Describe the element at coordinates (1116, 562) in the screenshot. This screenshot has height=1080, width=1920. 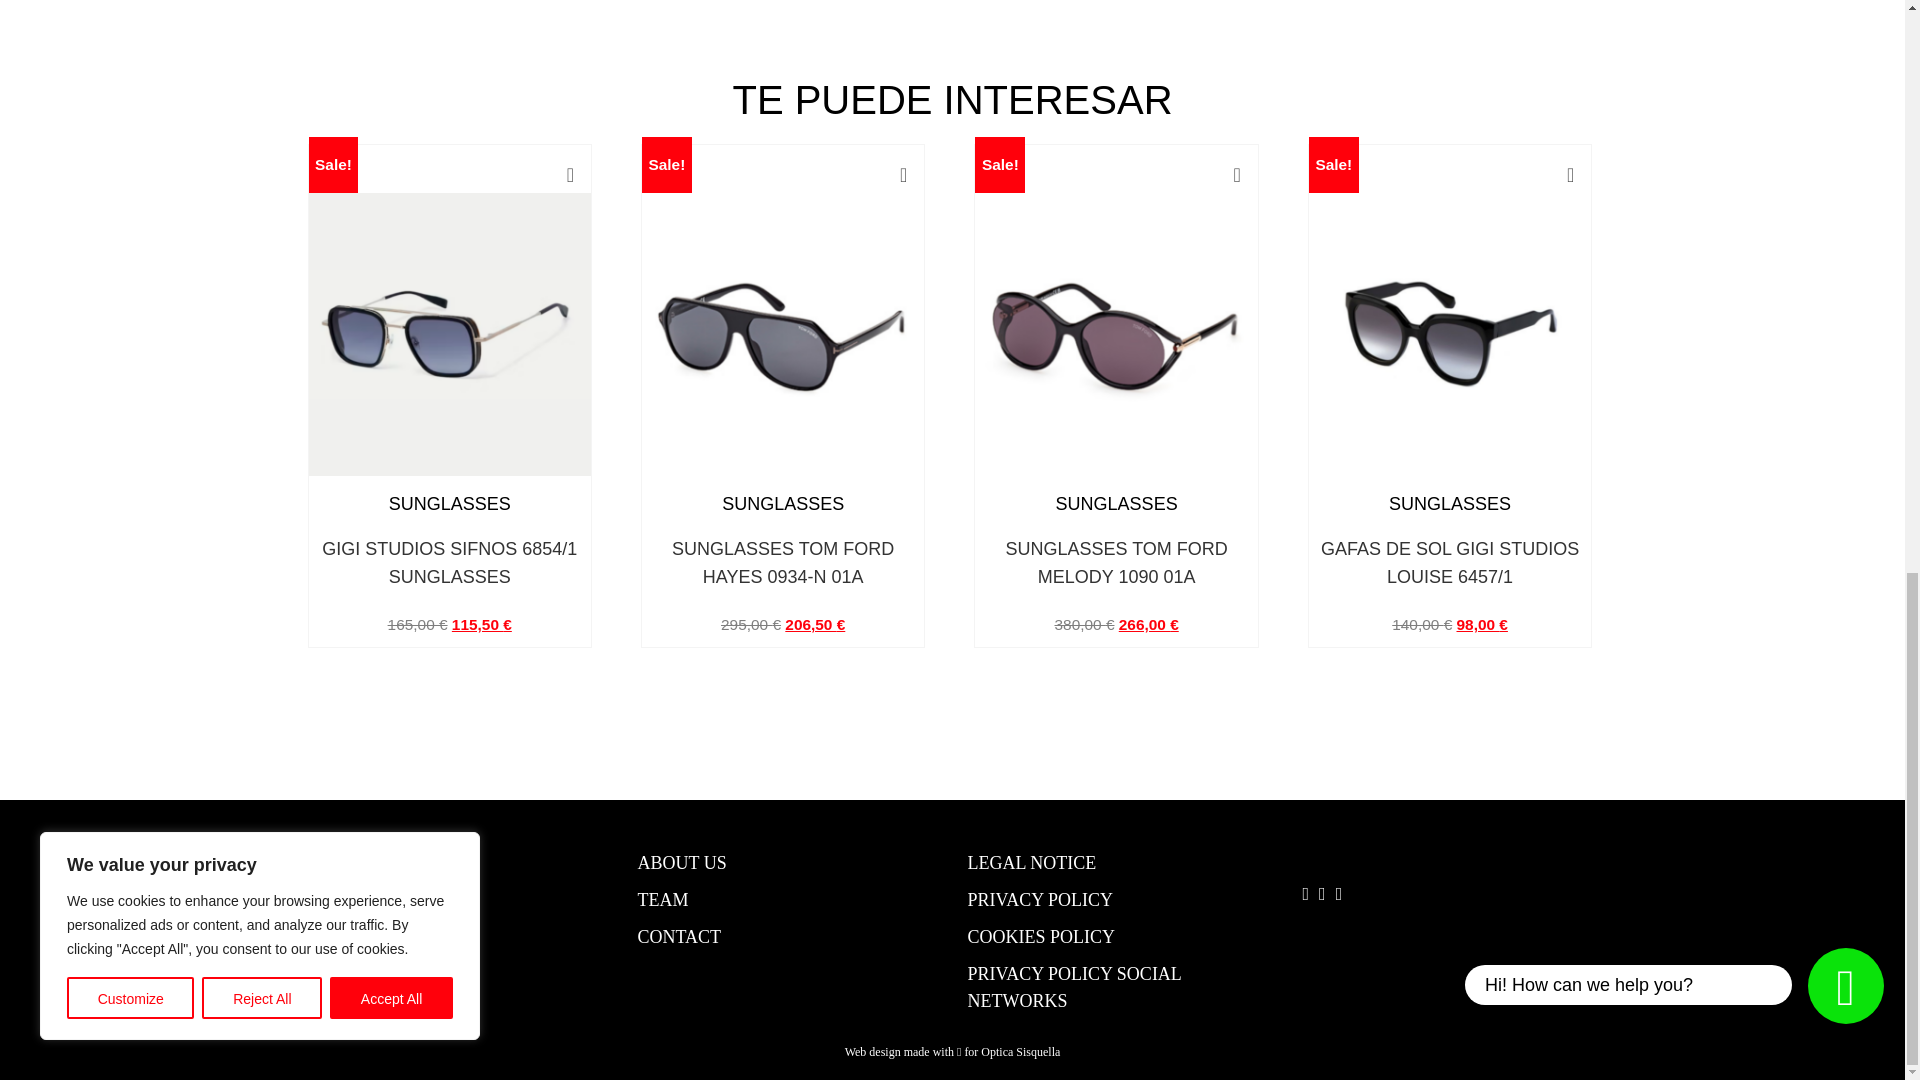
I see `SUNGLASSES TOM FORD MELODY 1090 01A` at that location.